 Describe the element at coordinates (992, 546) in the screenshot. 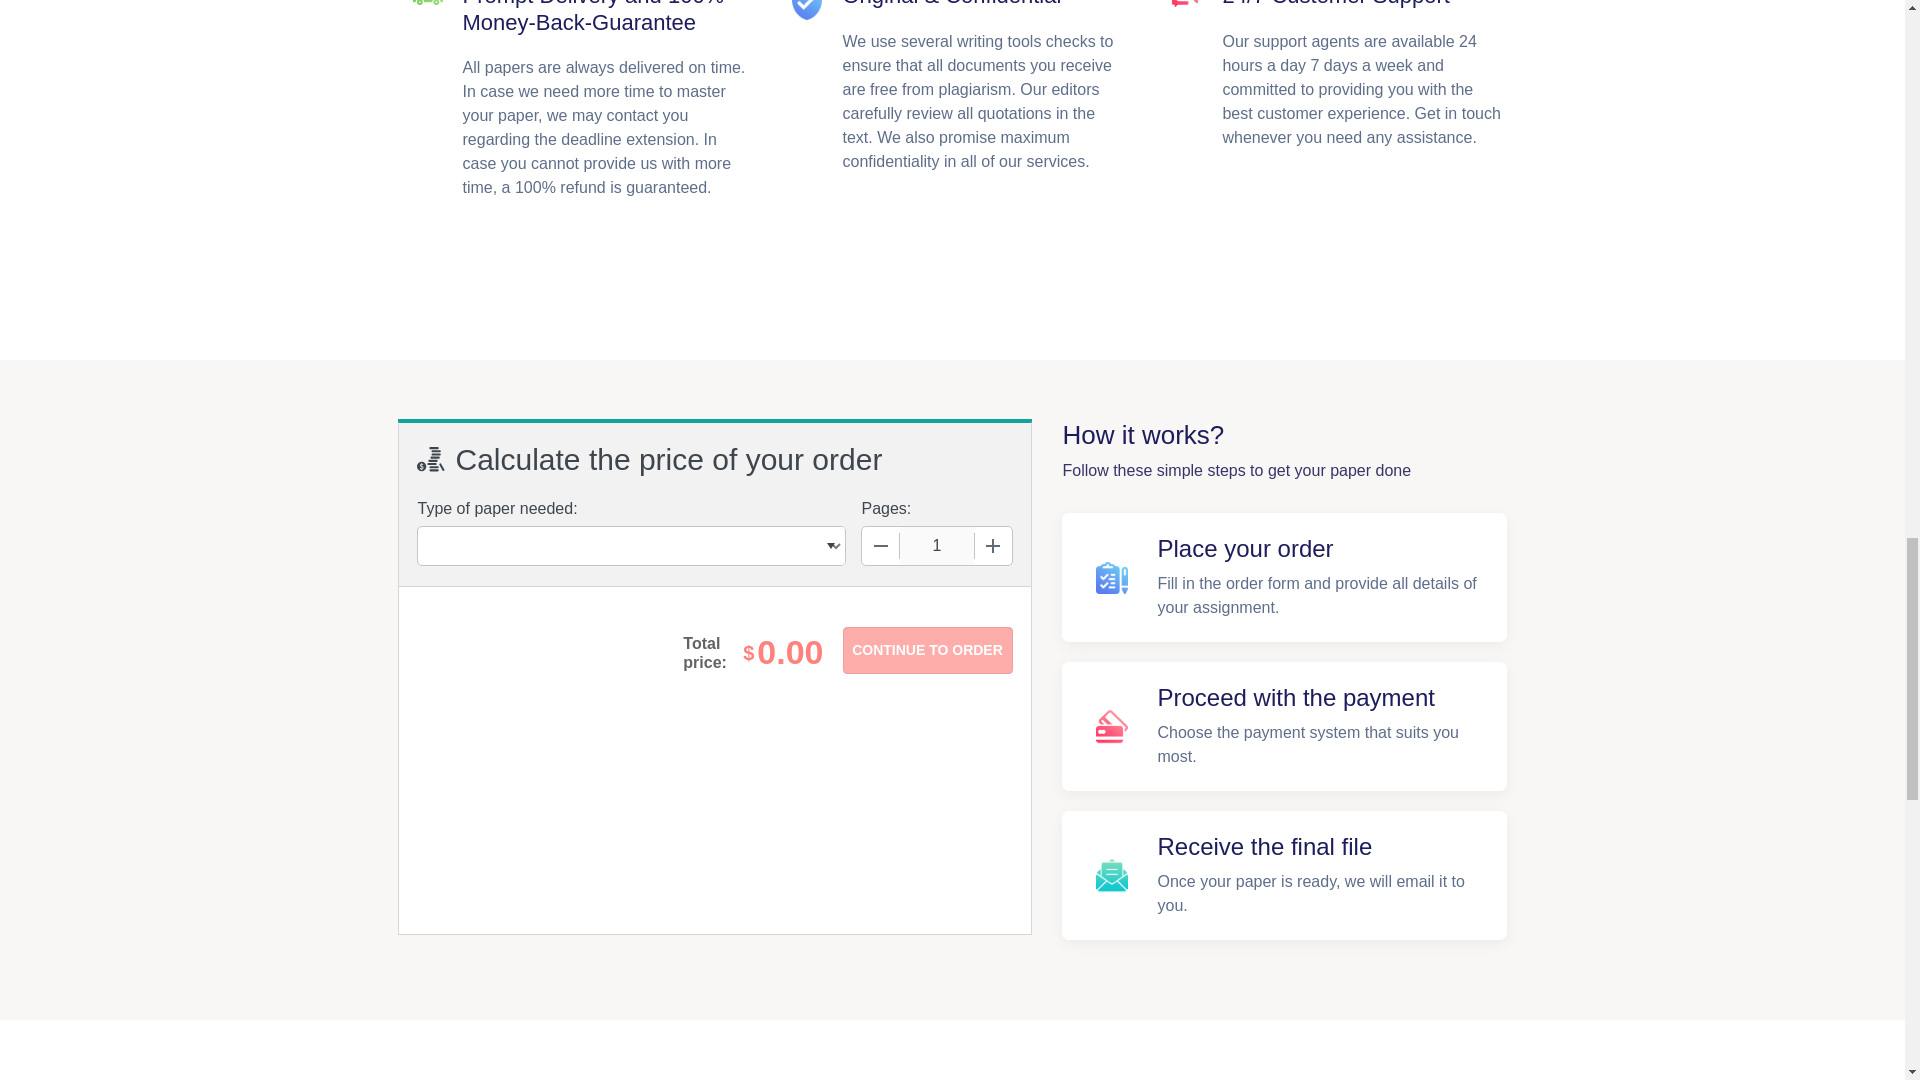

I see `Increase` at that location.